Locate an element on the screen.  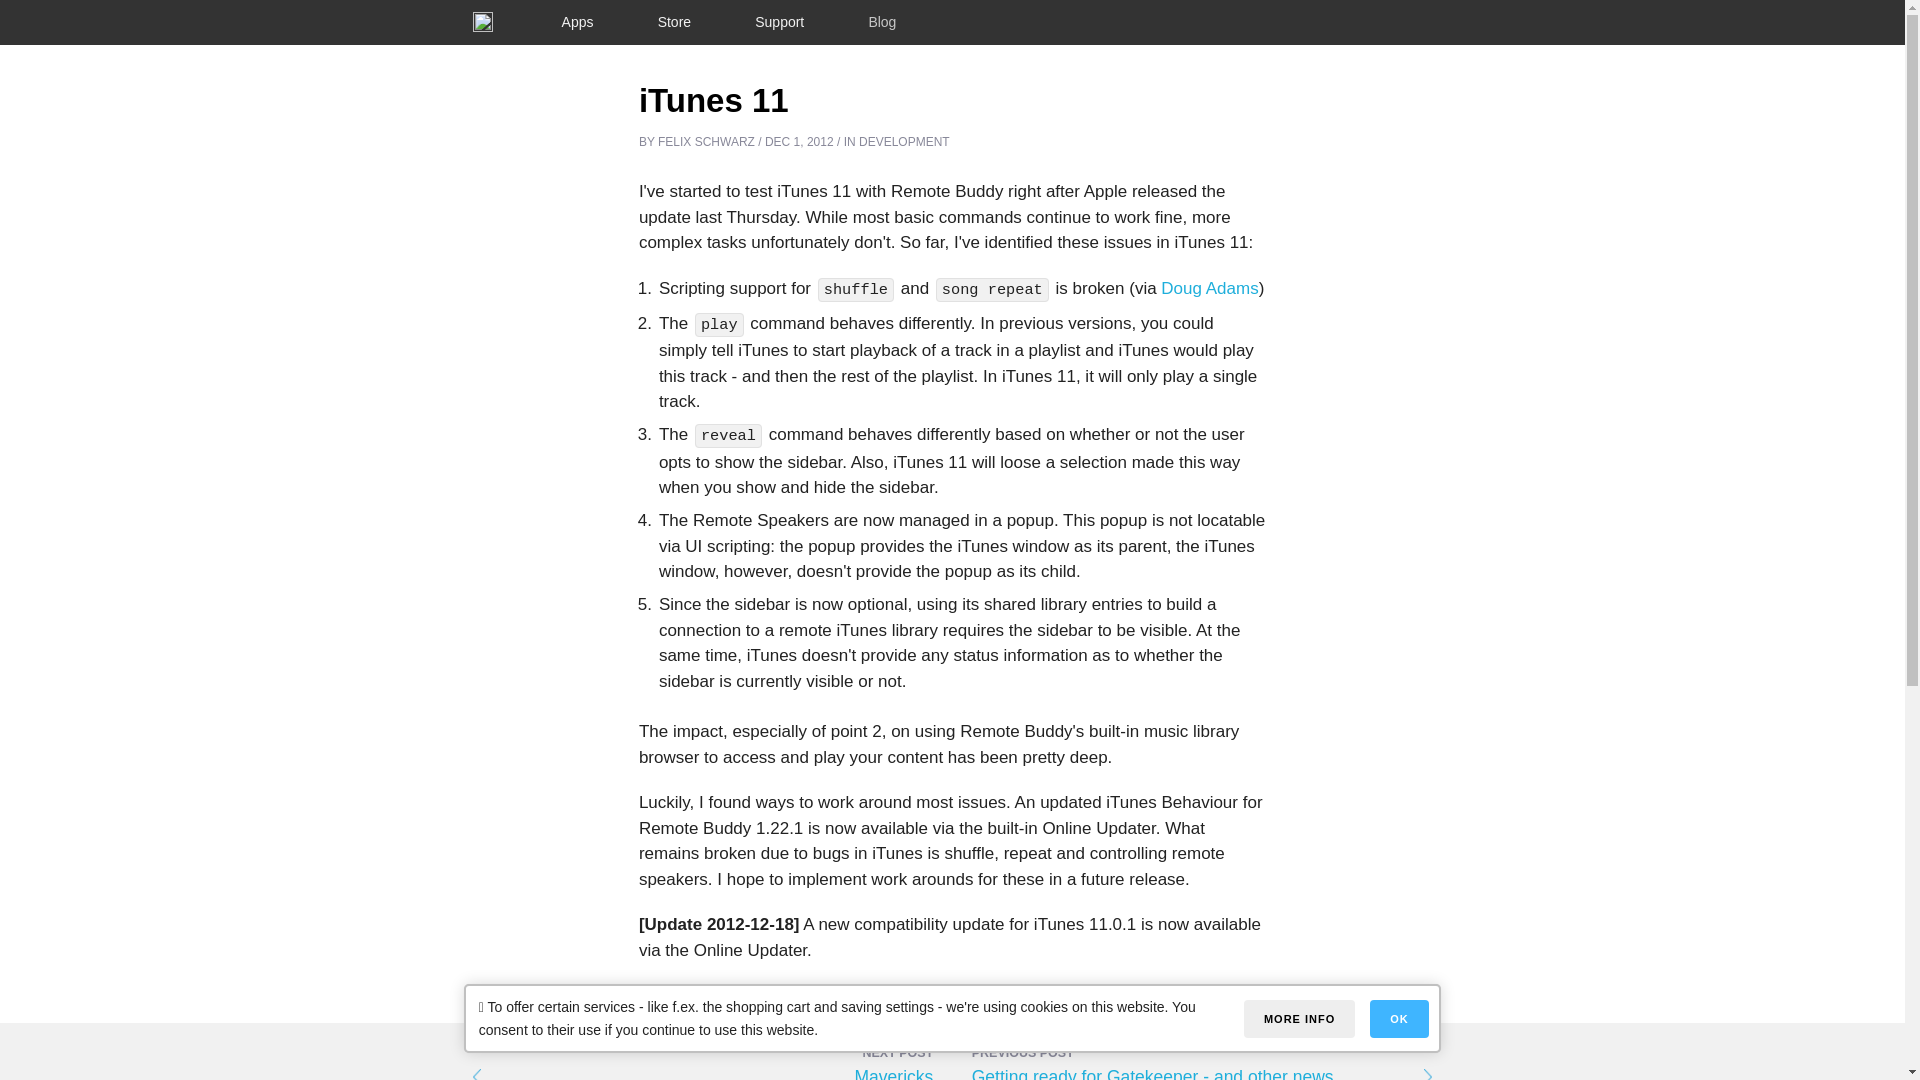
Doug Adams is located at coordinates (1209, 288).